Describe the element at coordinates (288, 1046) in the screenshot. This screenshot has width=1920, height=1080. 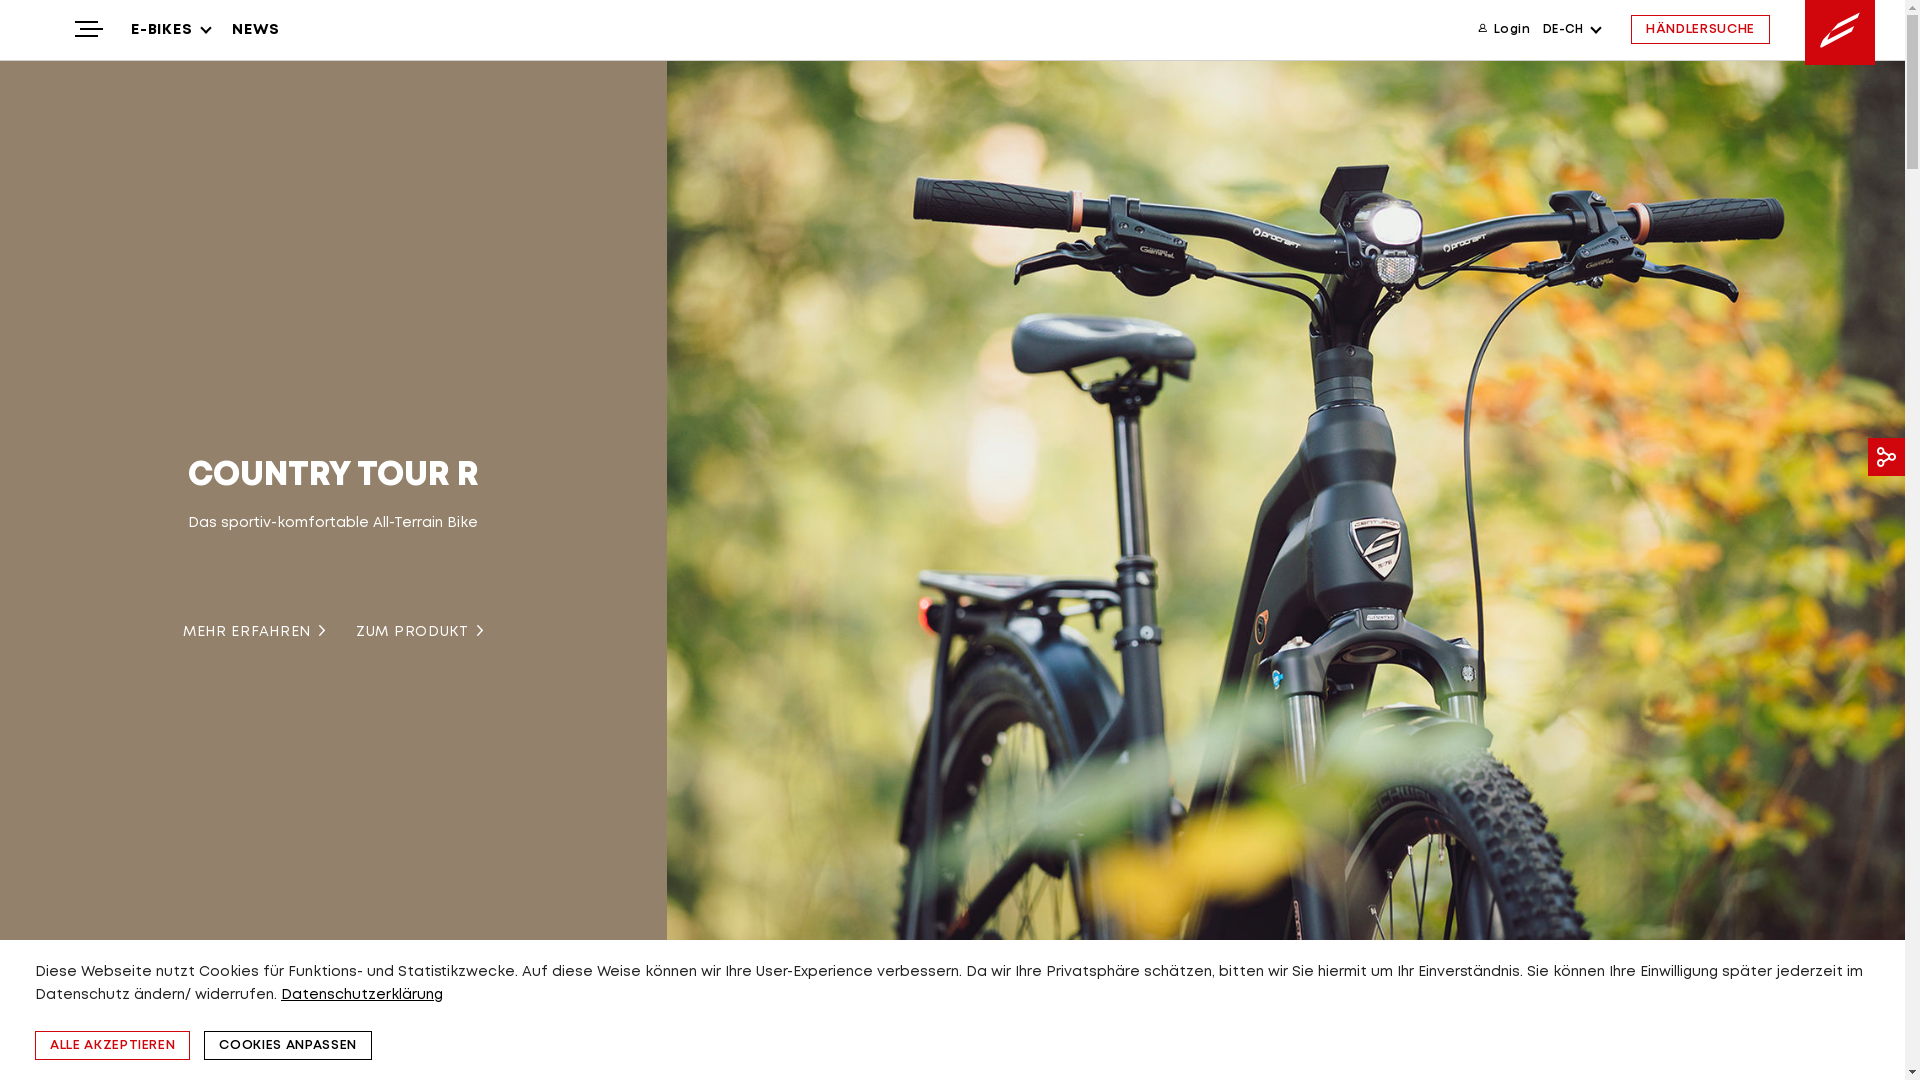
I see `COOKIES ANPASSEN` at that location.